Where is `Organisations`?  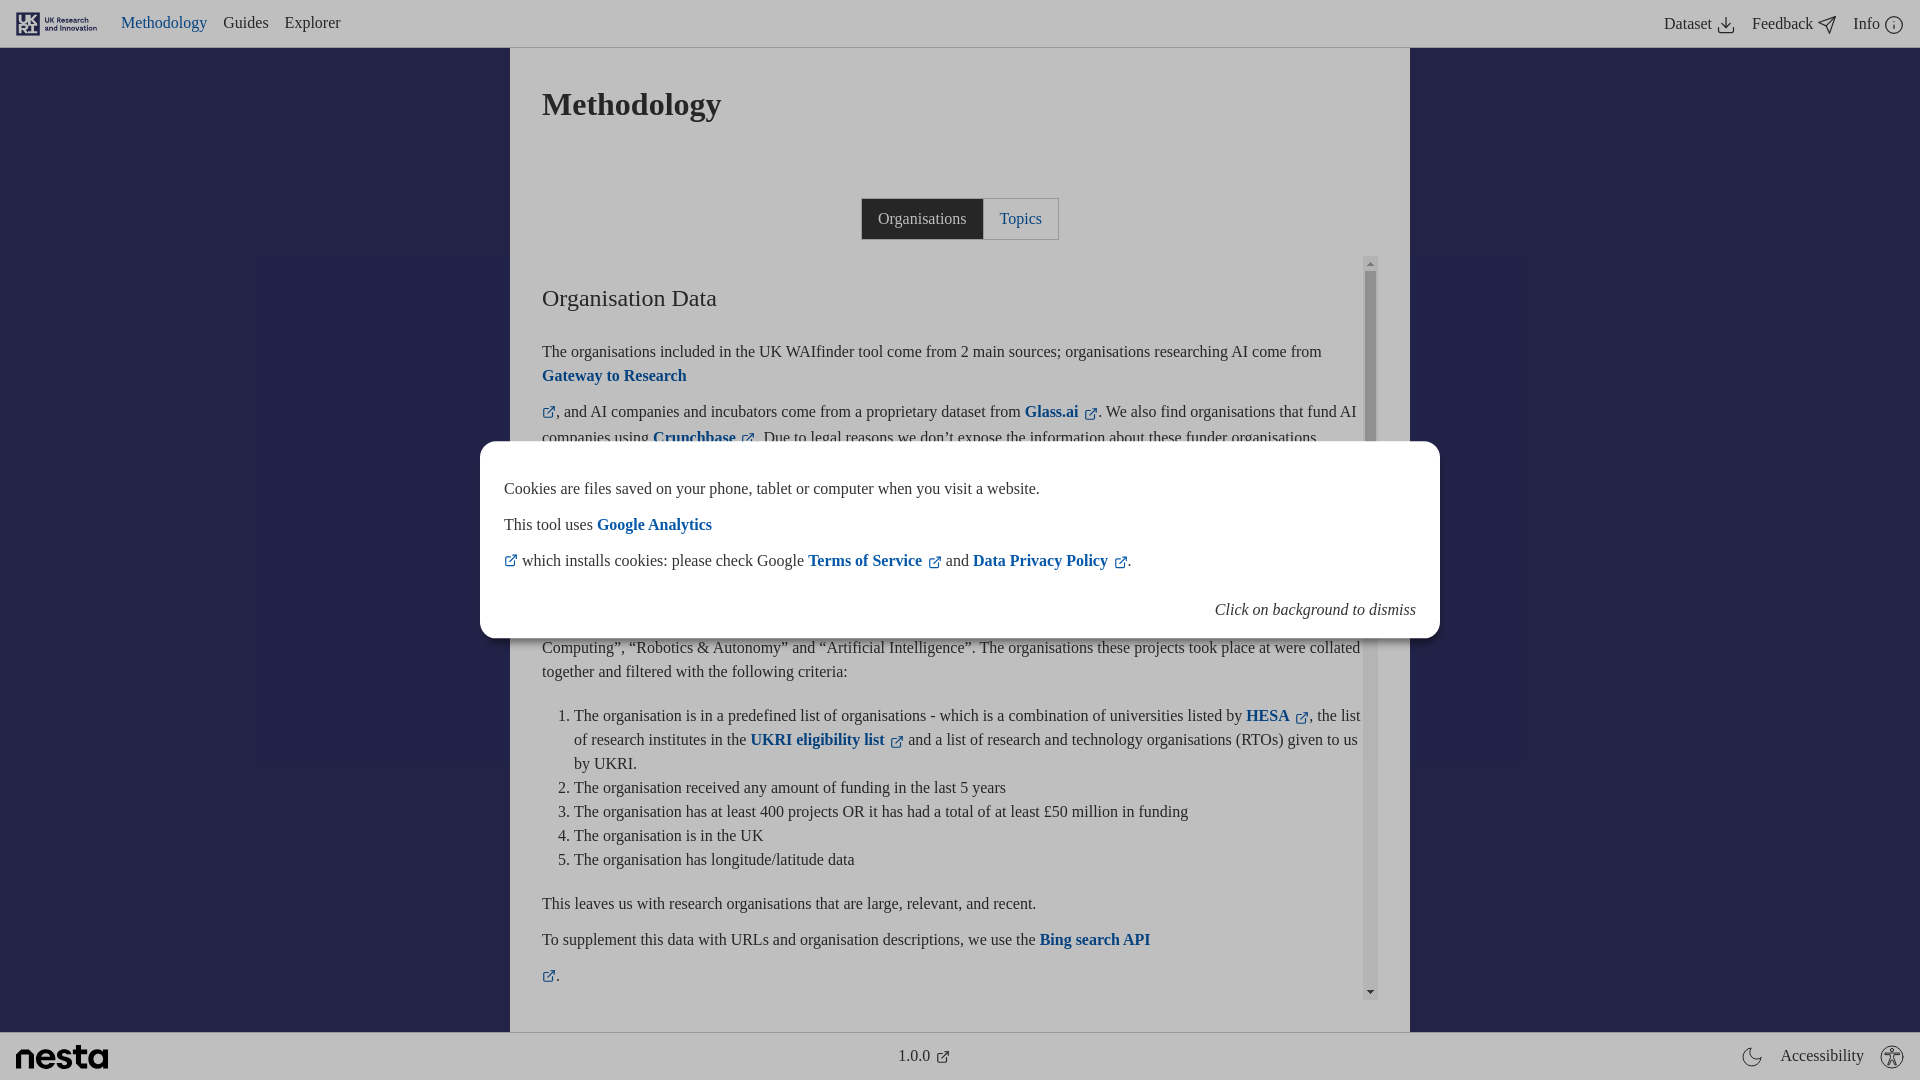
Organisations is located at coordinates (922, 218).